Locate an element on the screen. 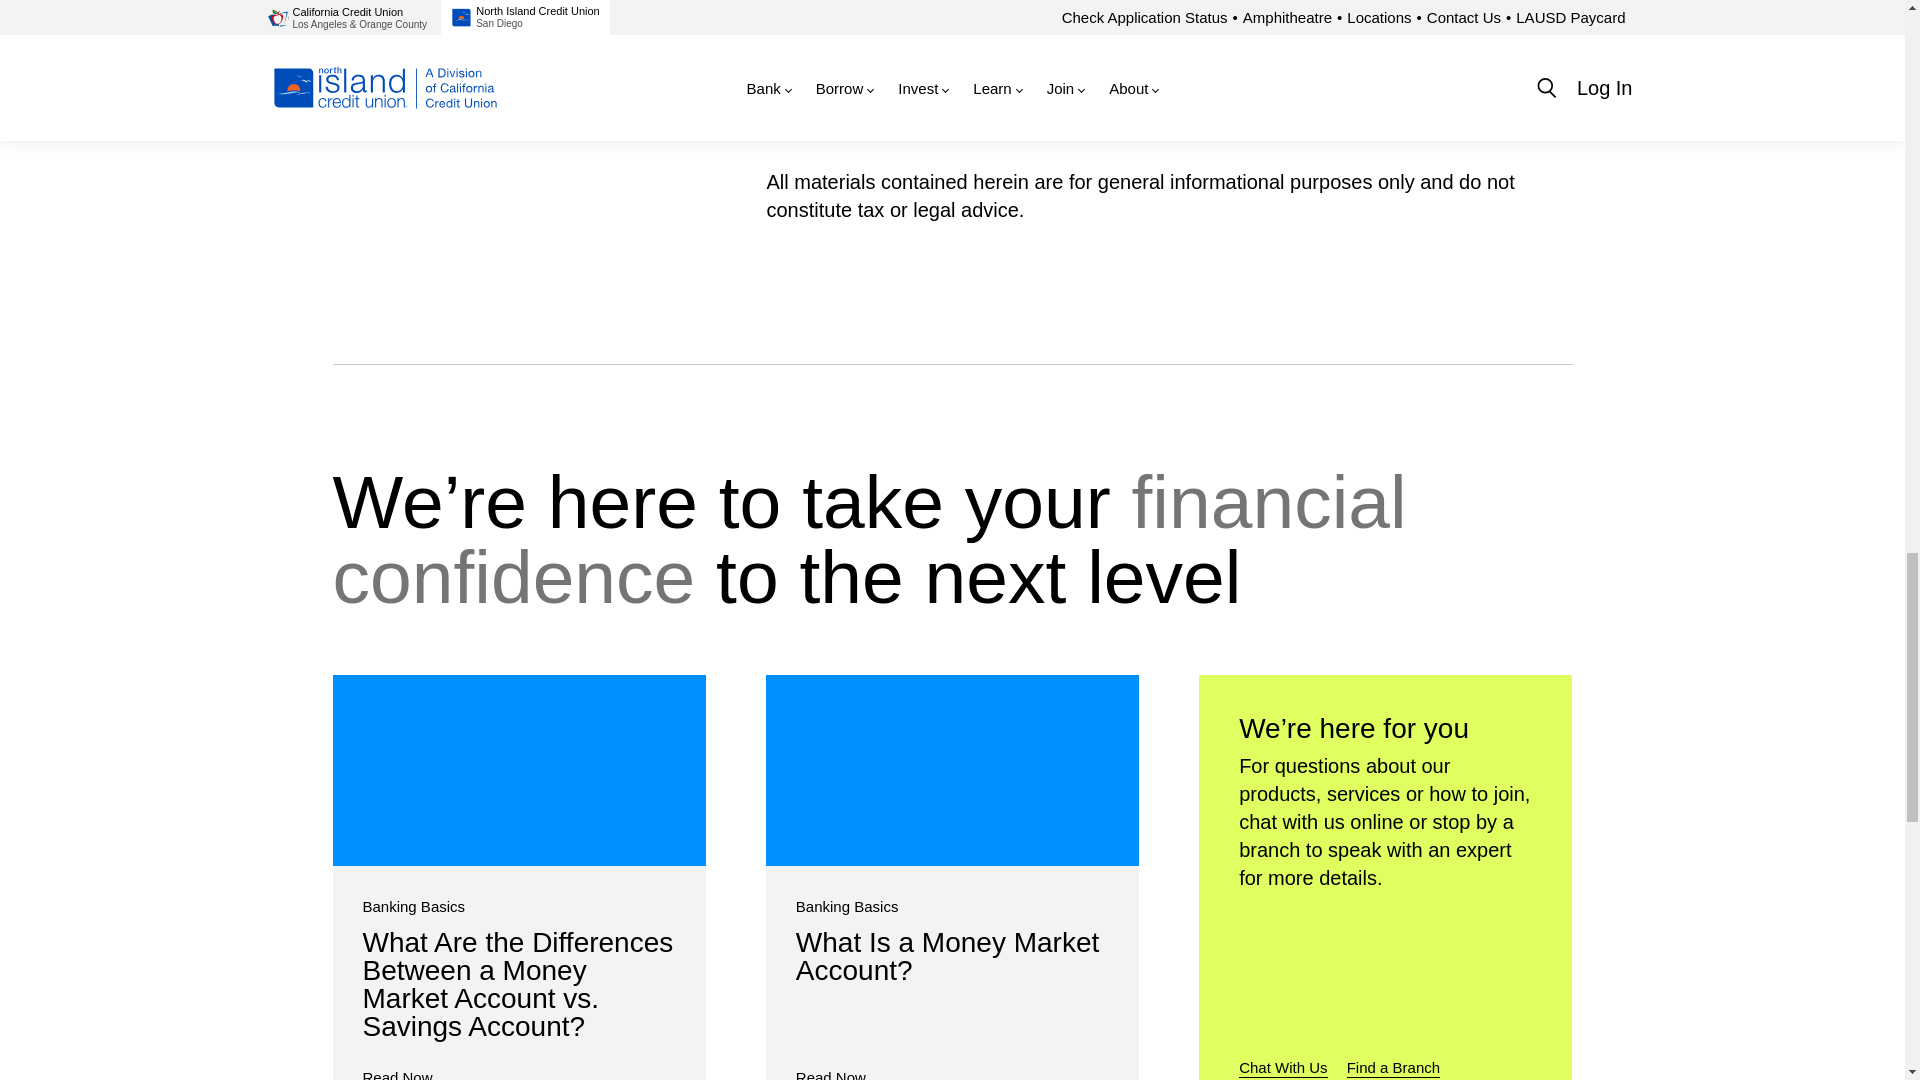 This screenshot has height=1080, width=1920. Student Checking is located at coordinates (872, 8).